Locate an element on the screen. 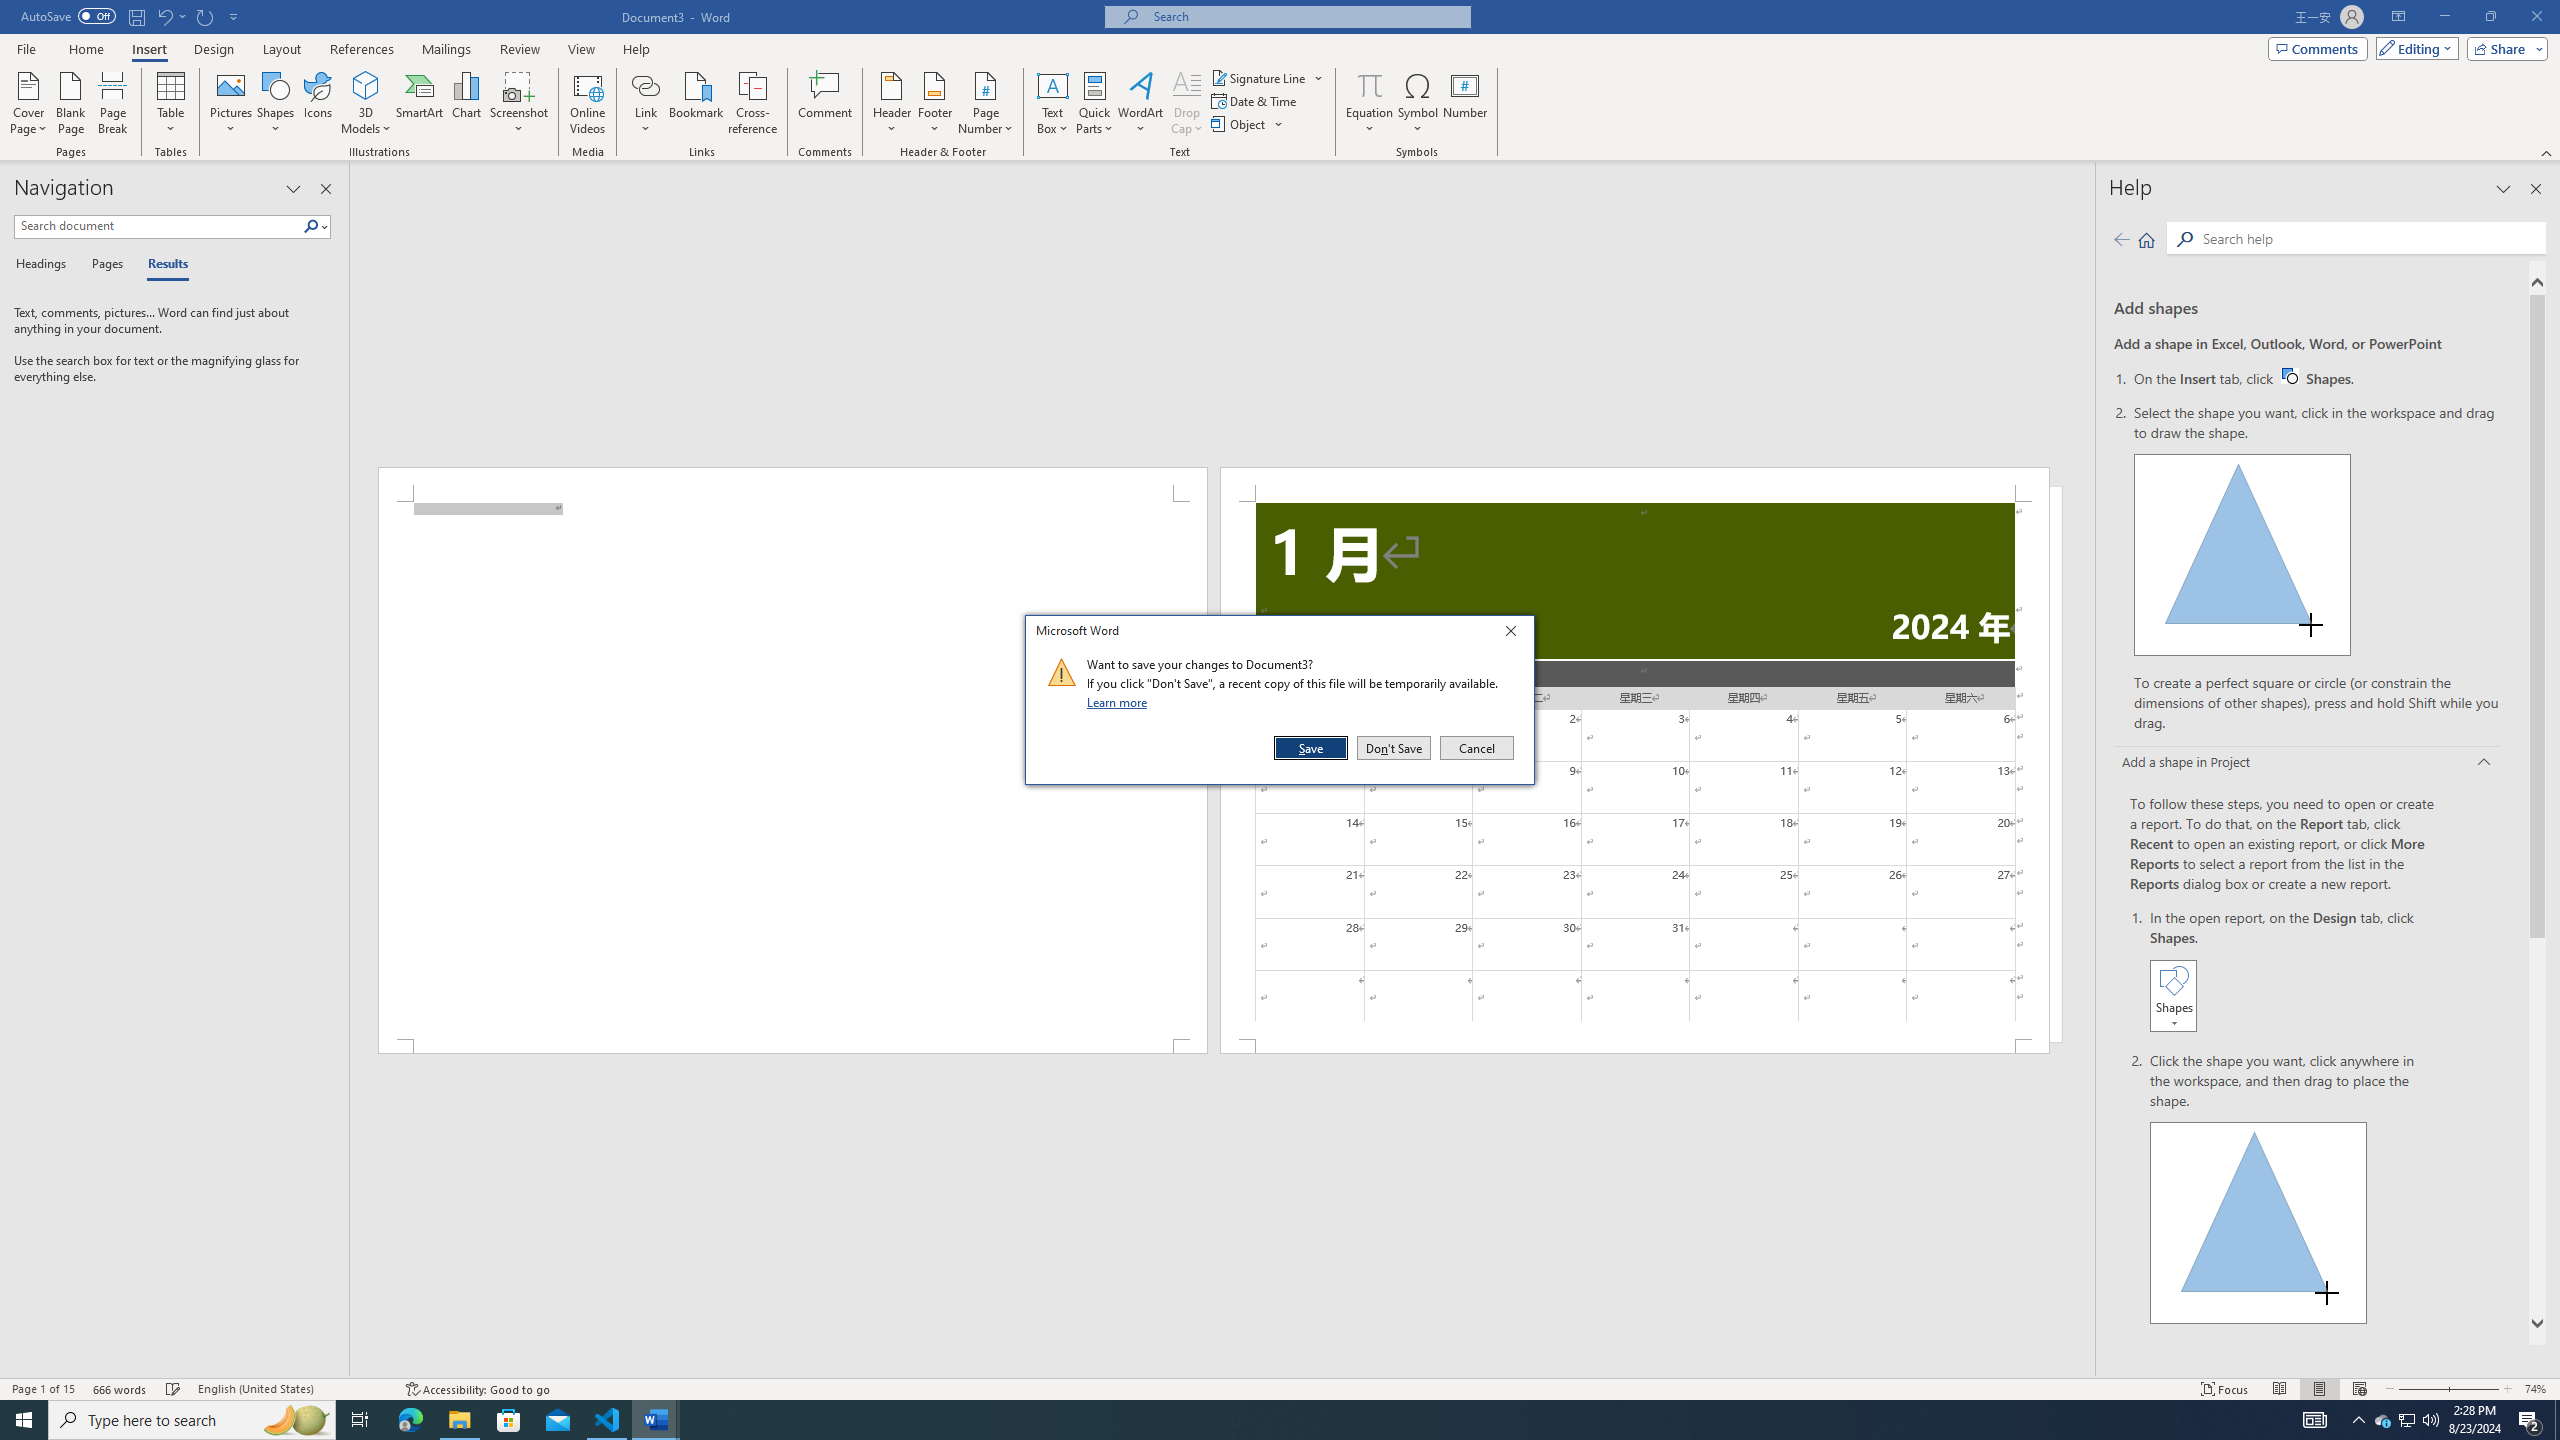  AutoSave is located at coordinates (68, 16).